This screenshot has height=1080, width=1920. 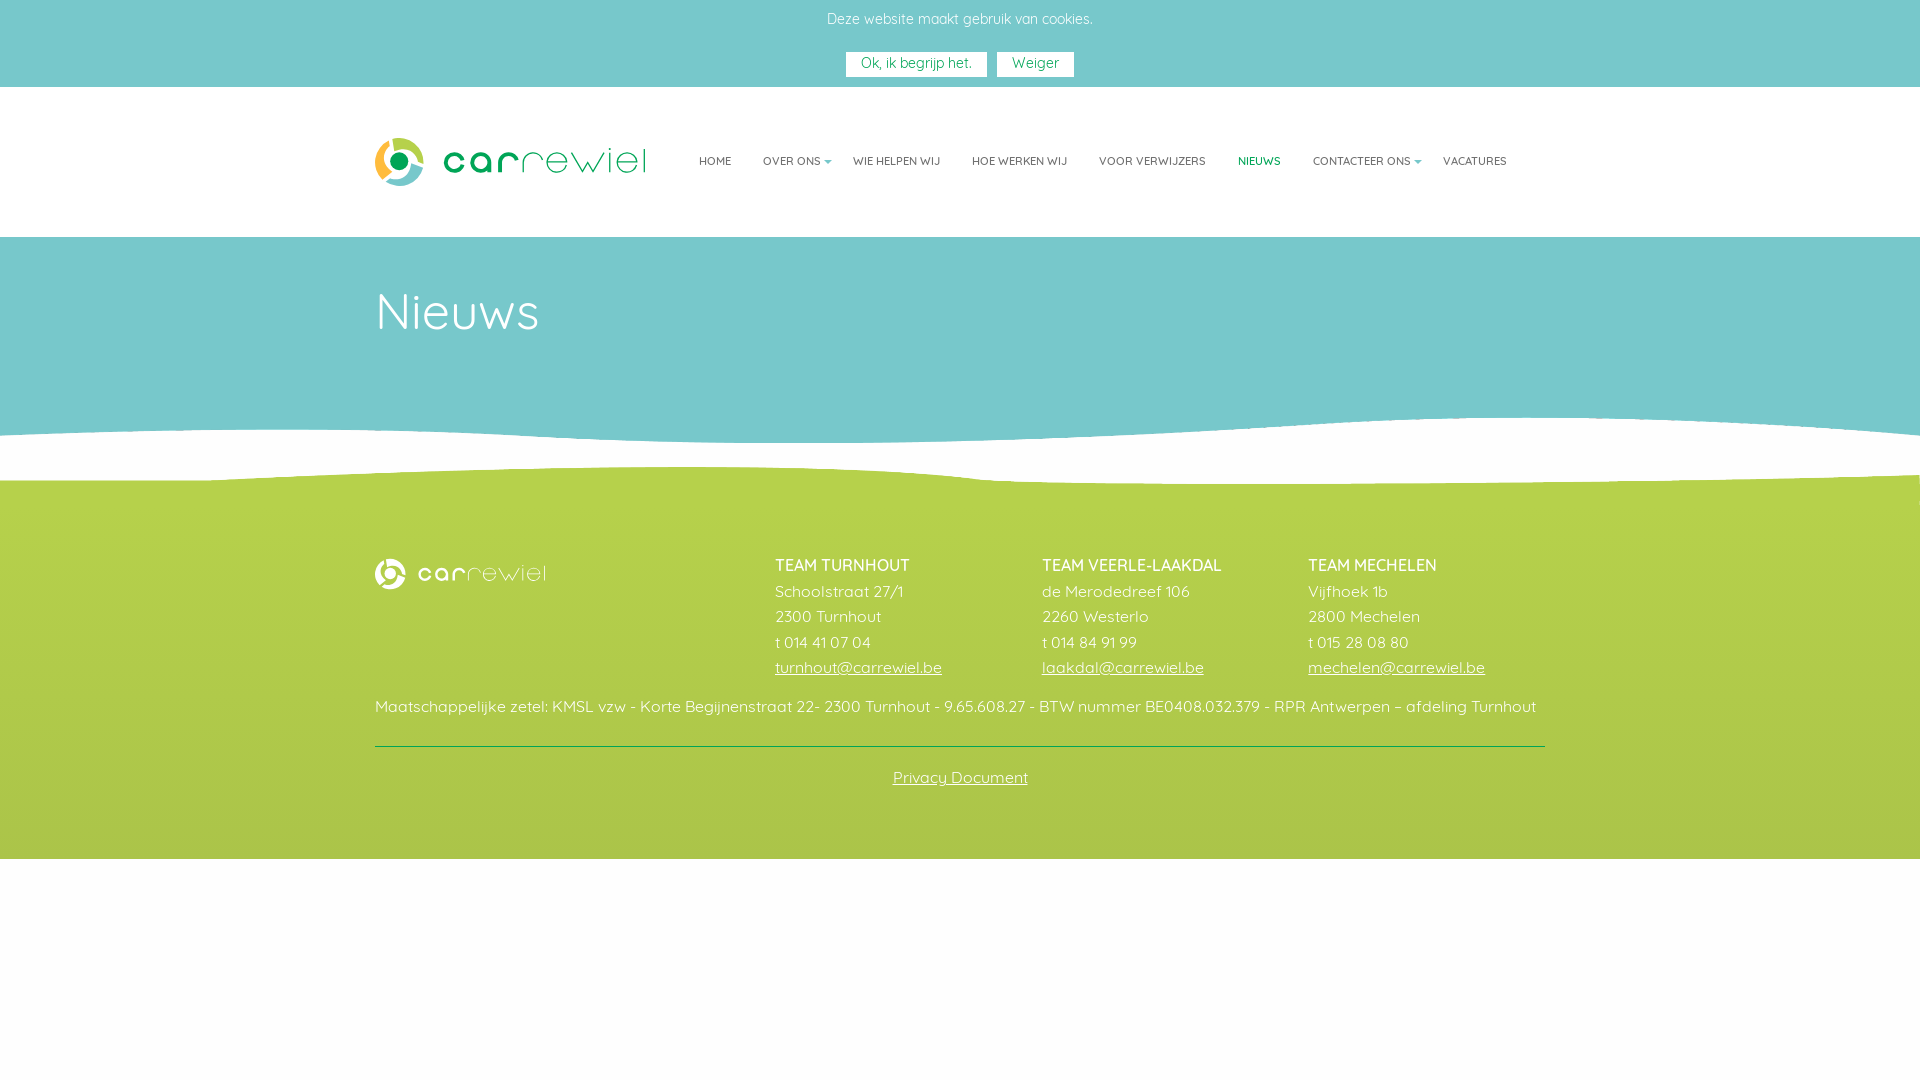 I want to click on CONTACTEER ONS, so click(x=1362, y=162).